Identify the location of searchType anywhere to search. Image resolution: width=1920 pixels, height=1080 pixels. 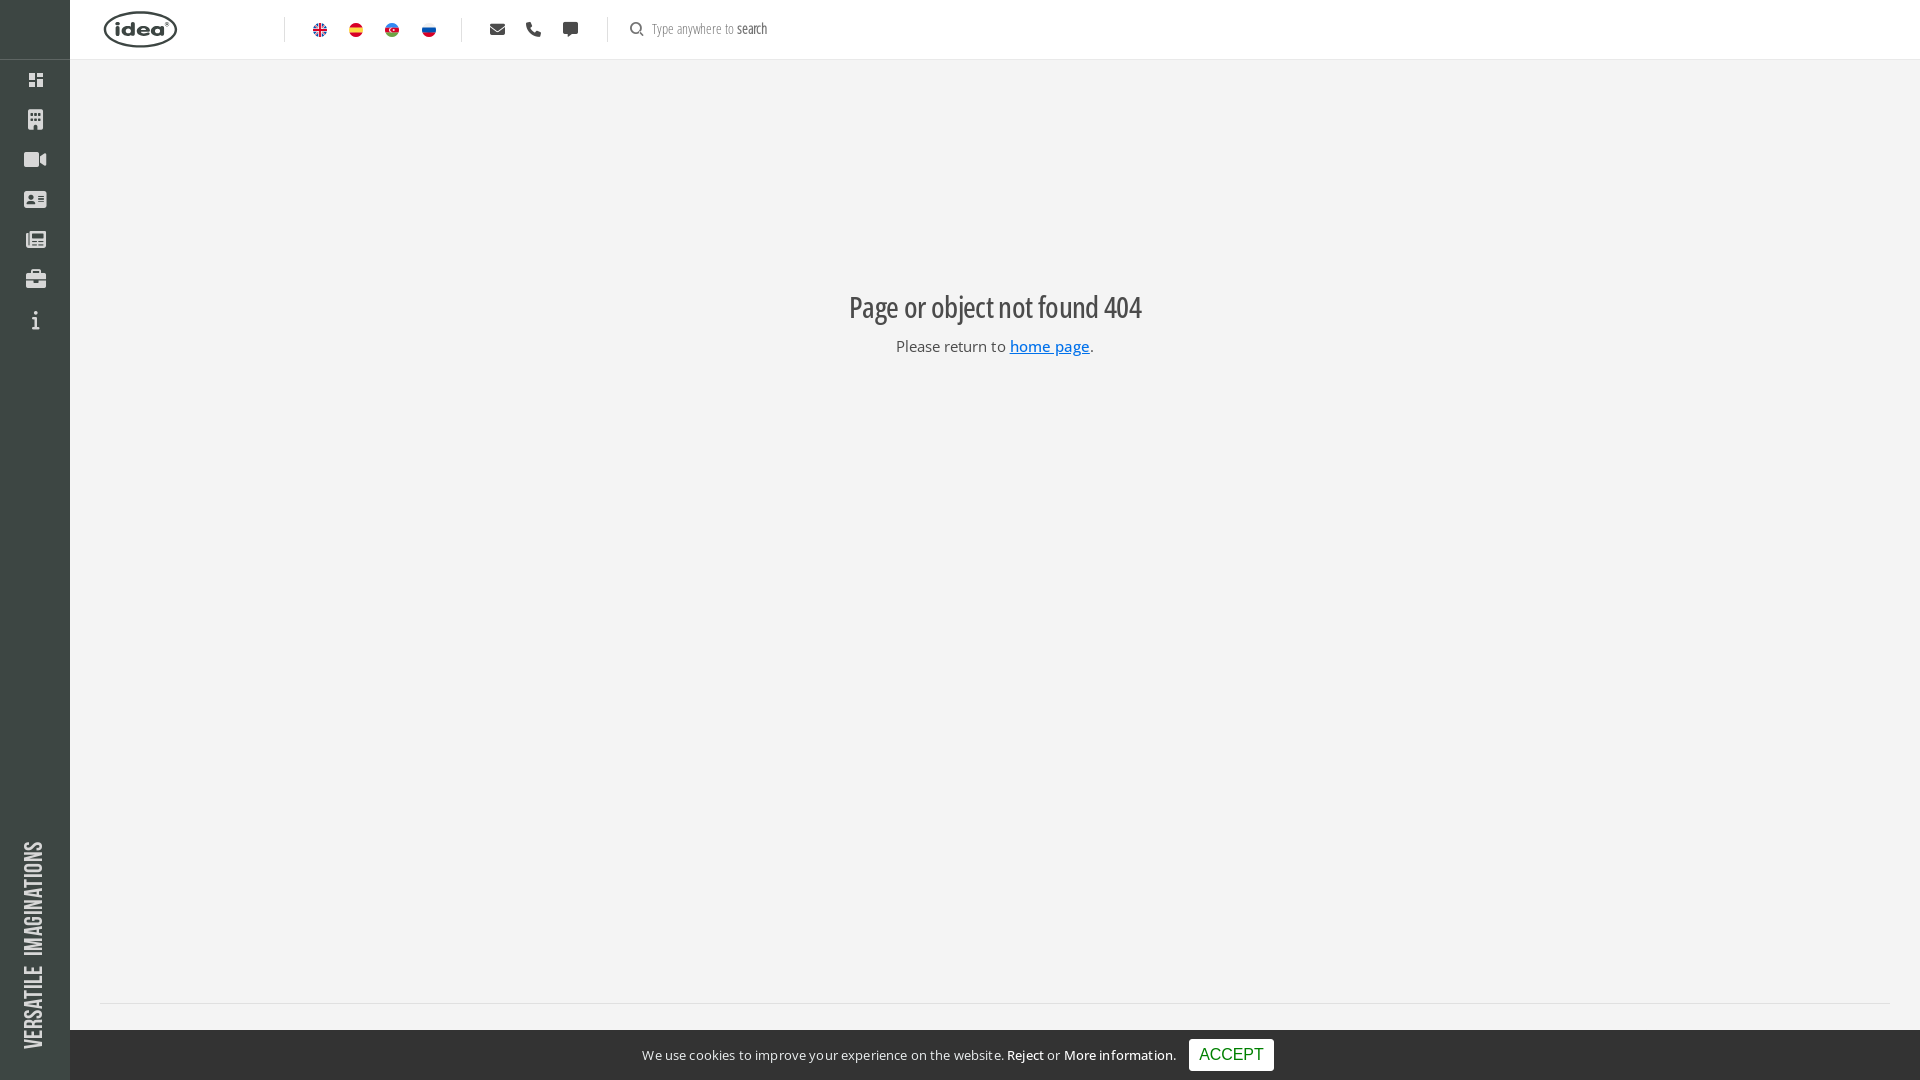
(697, 30).